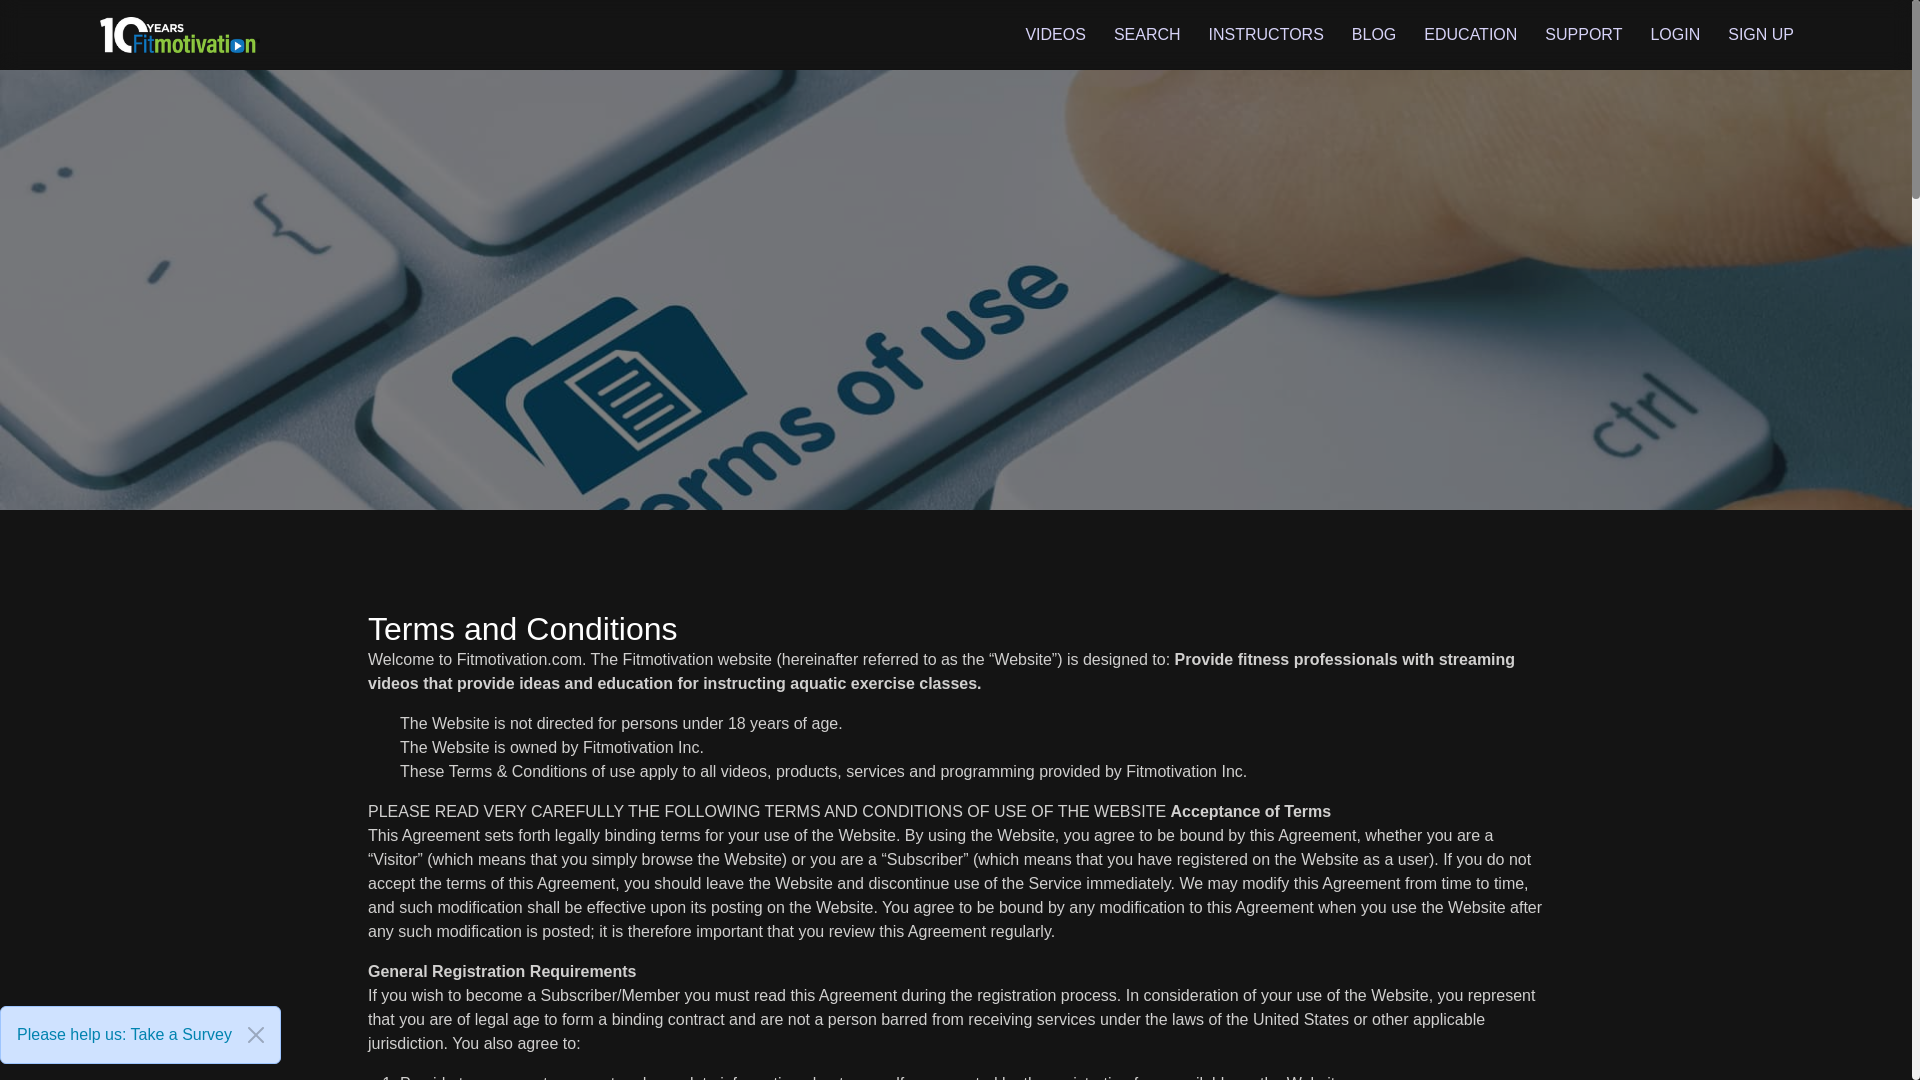 This screenshot has height=1080, width=1920. I want to click on SIGN UP, so click(1756, 34).